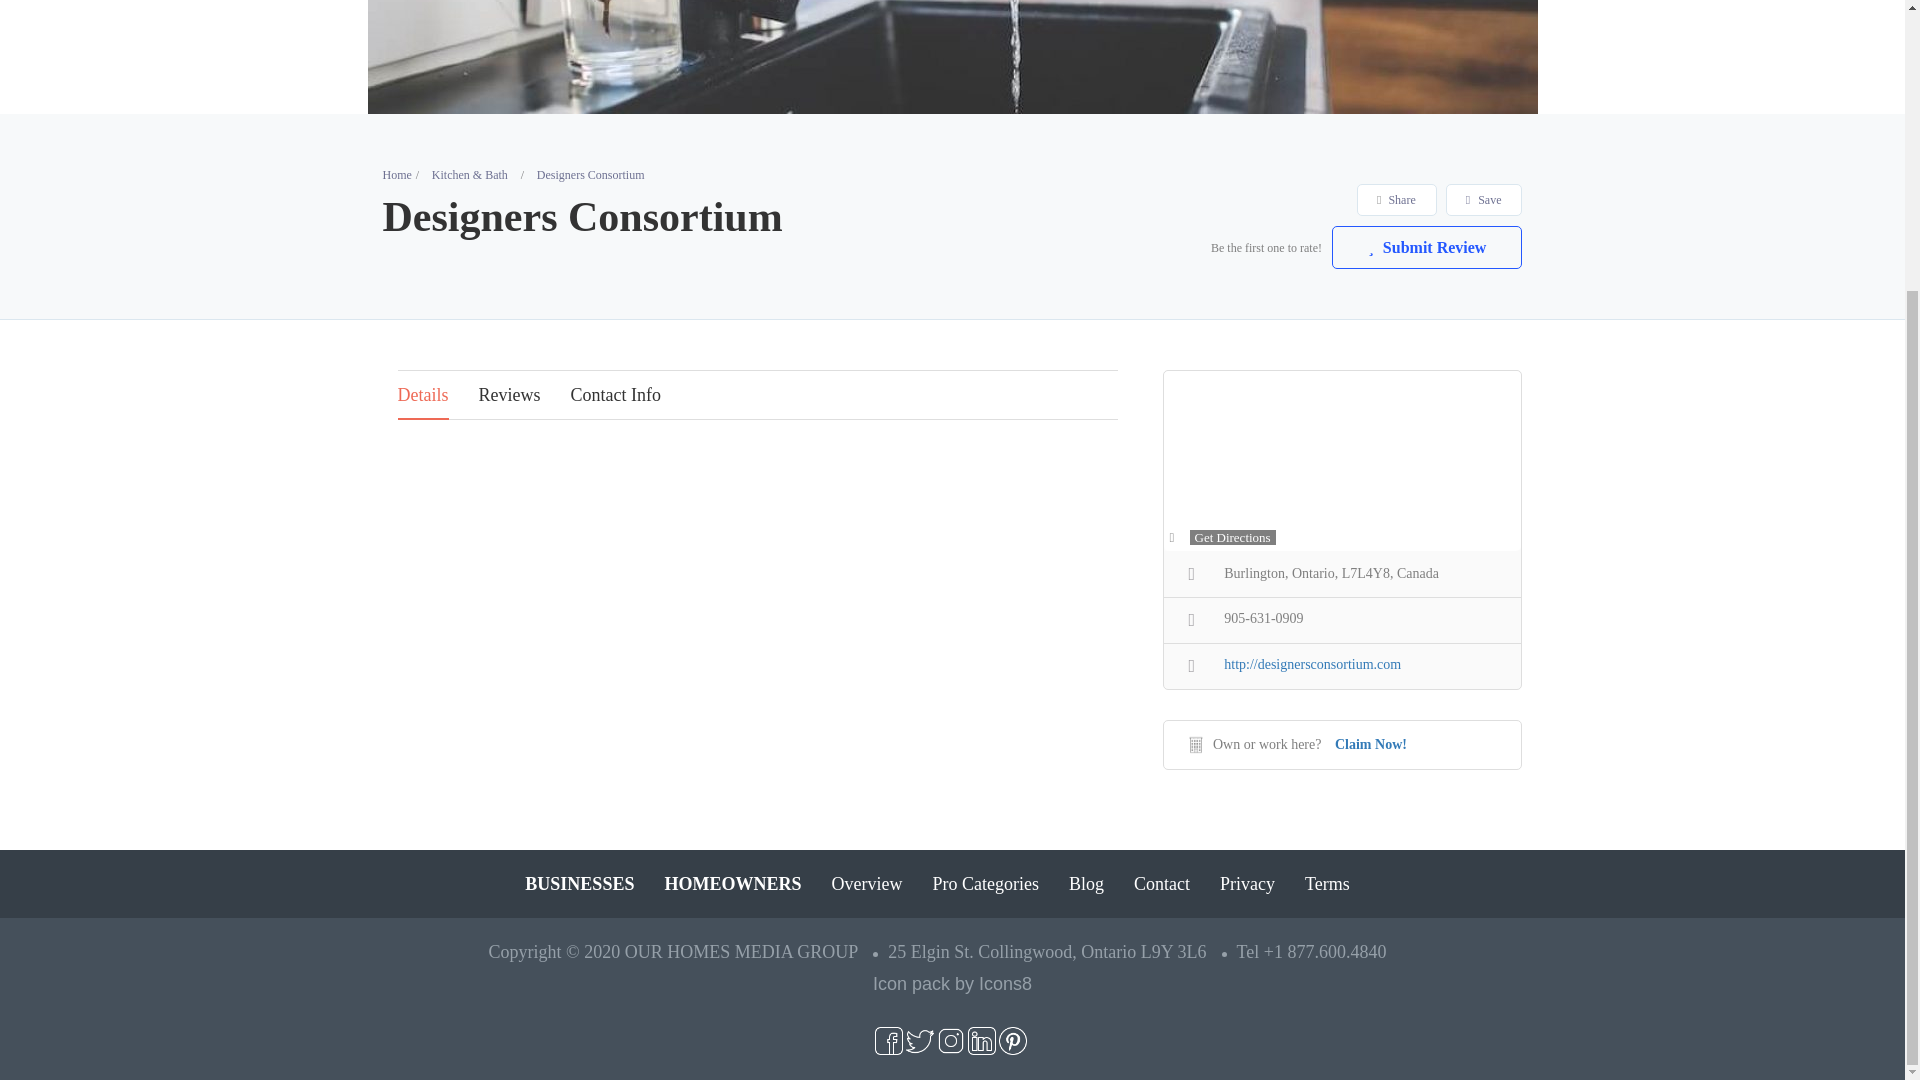  I want to click on Share, so click(1396, 199).